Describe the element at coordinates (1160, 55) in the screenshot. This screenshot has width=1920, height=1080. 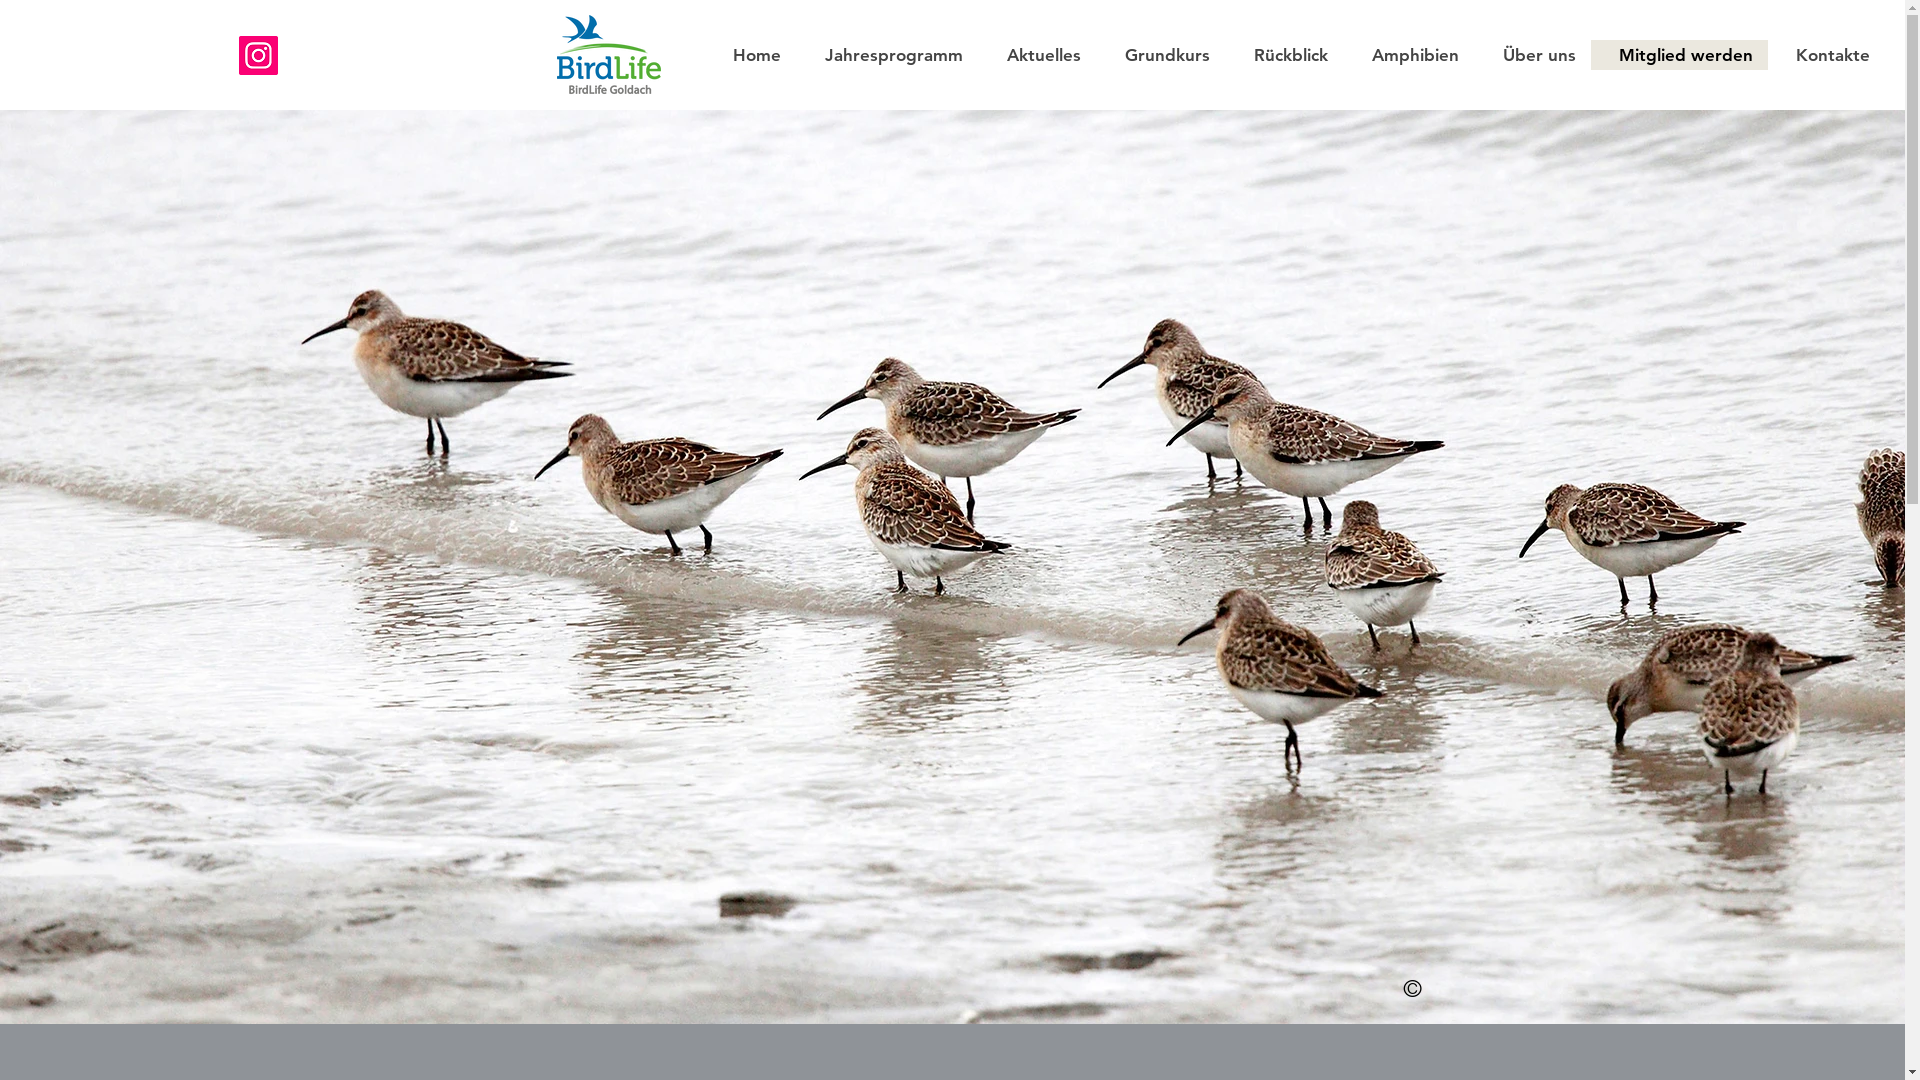
I see `Grundkurs` at that location.